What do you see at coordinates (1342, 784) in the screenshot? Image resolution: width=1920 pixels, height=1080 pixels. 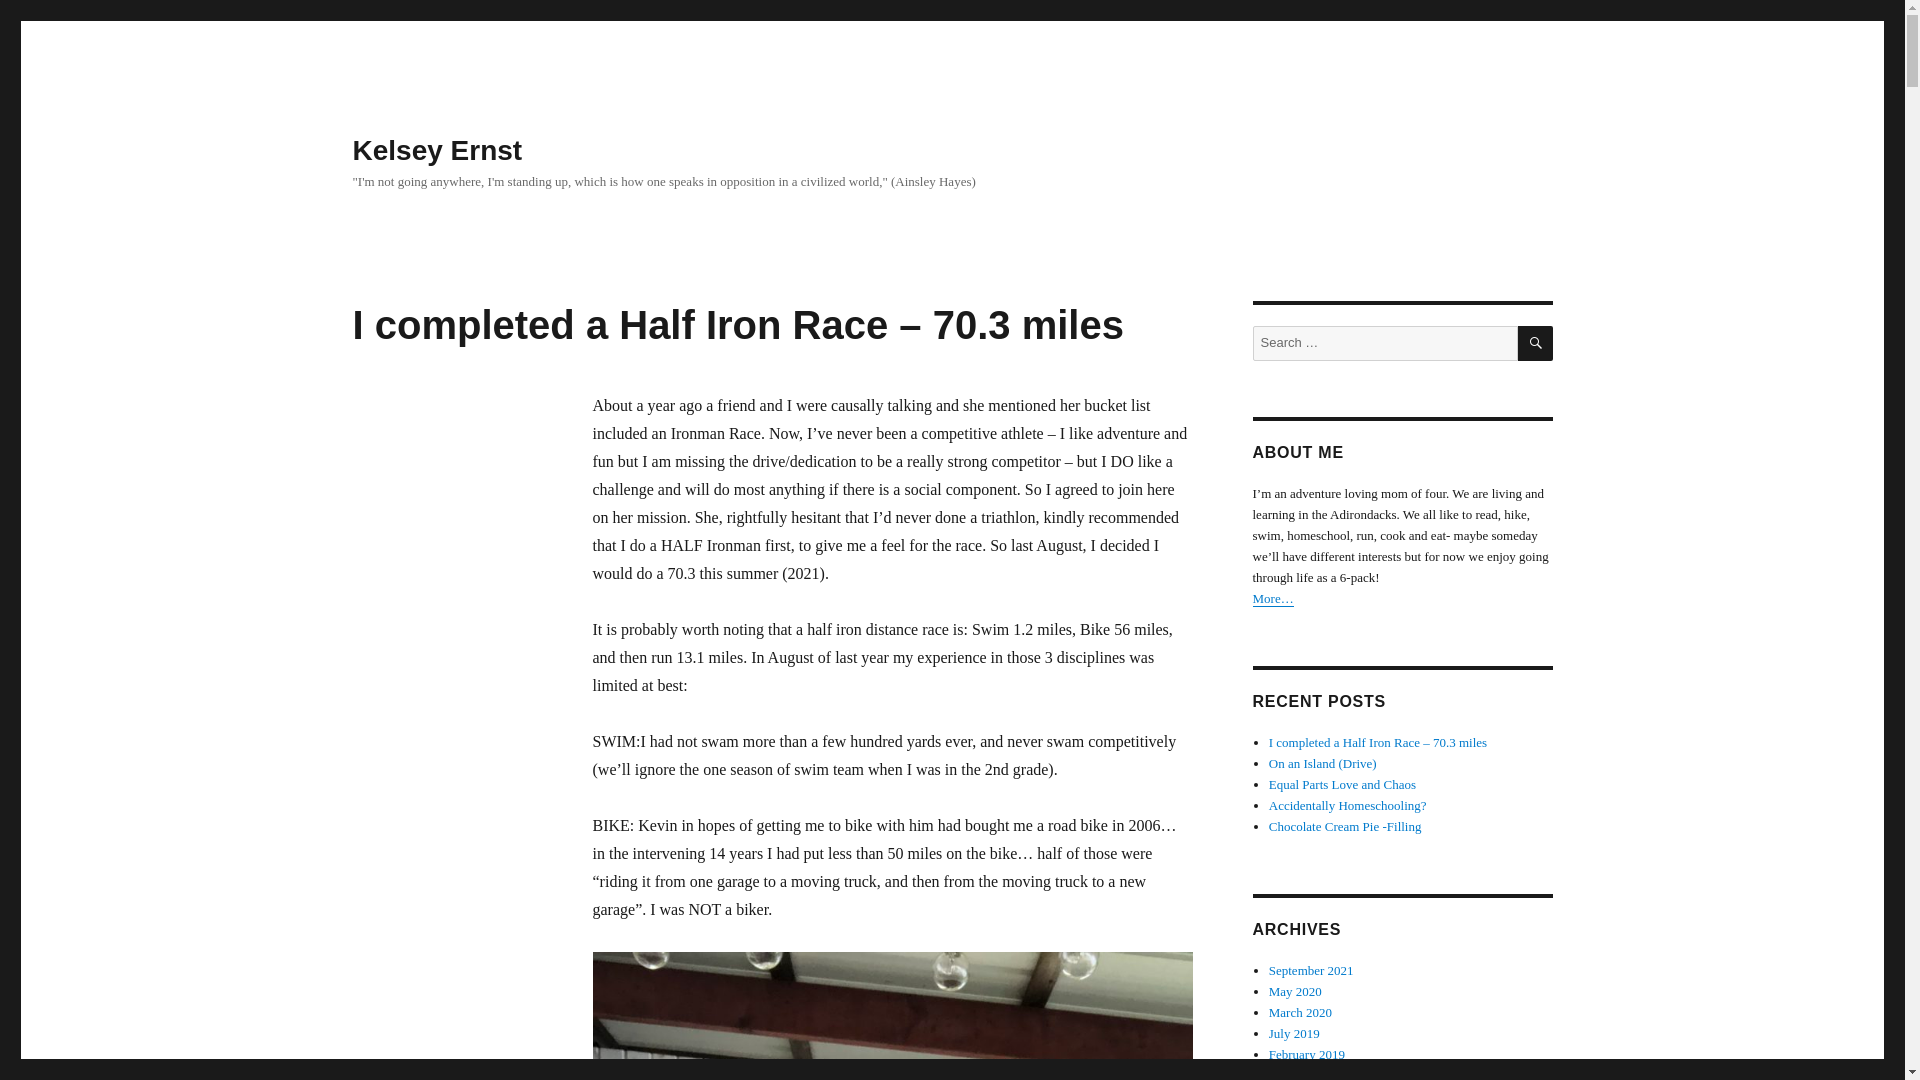 I see `Equal Parts Love and Chaos` at bounding box center [1342, 784].